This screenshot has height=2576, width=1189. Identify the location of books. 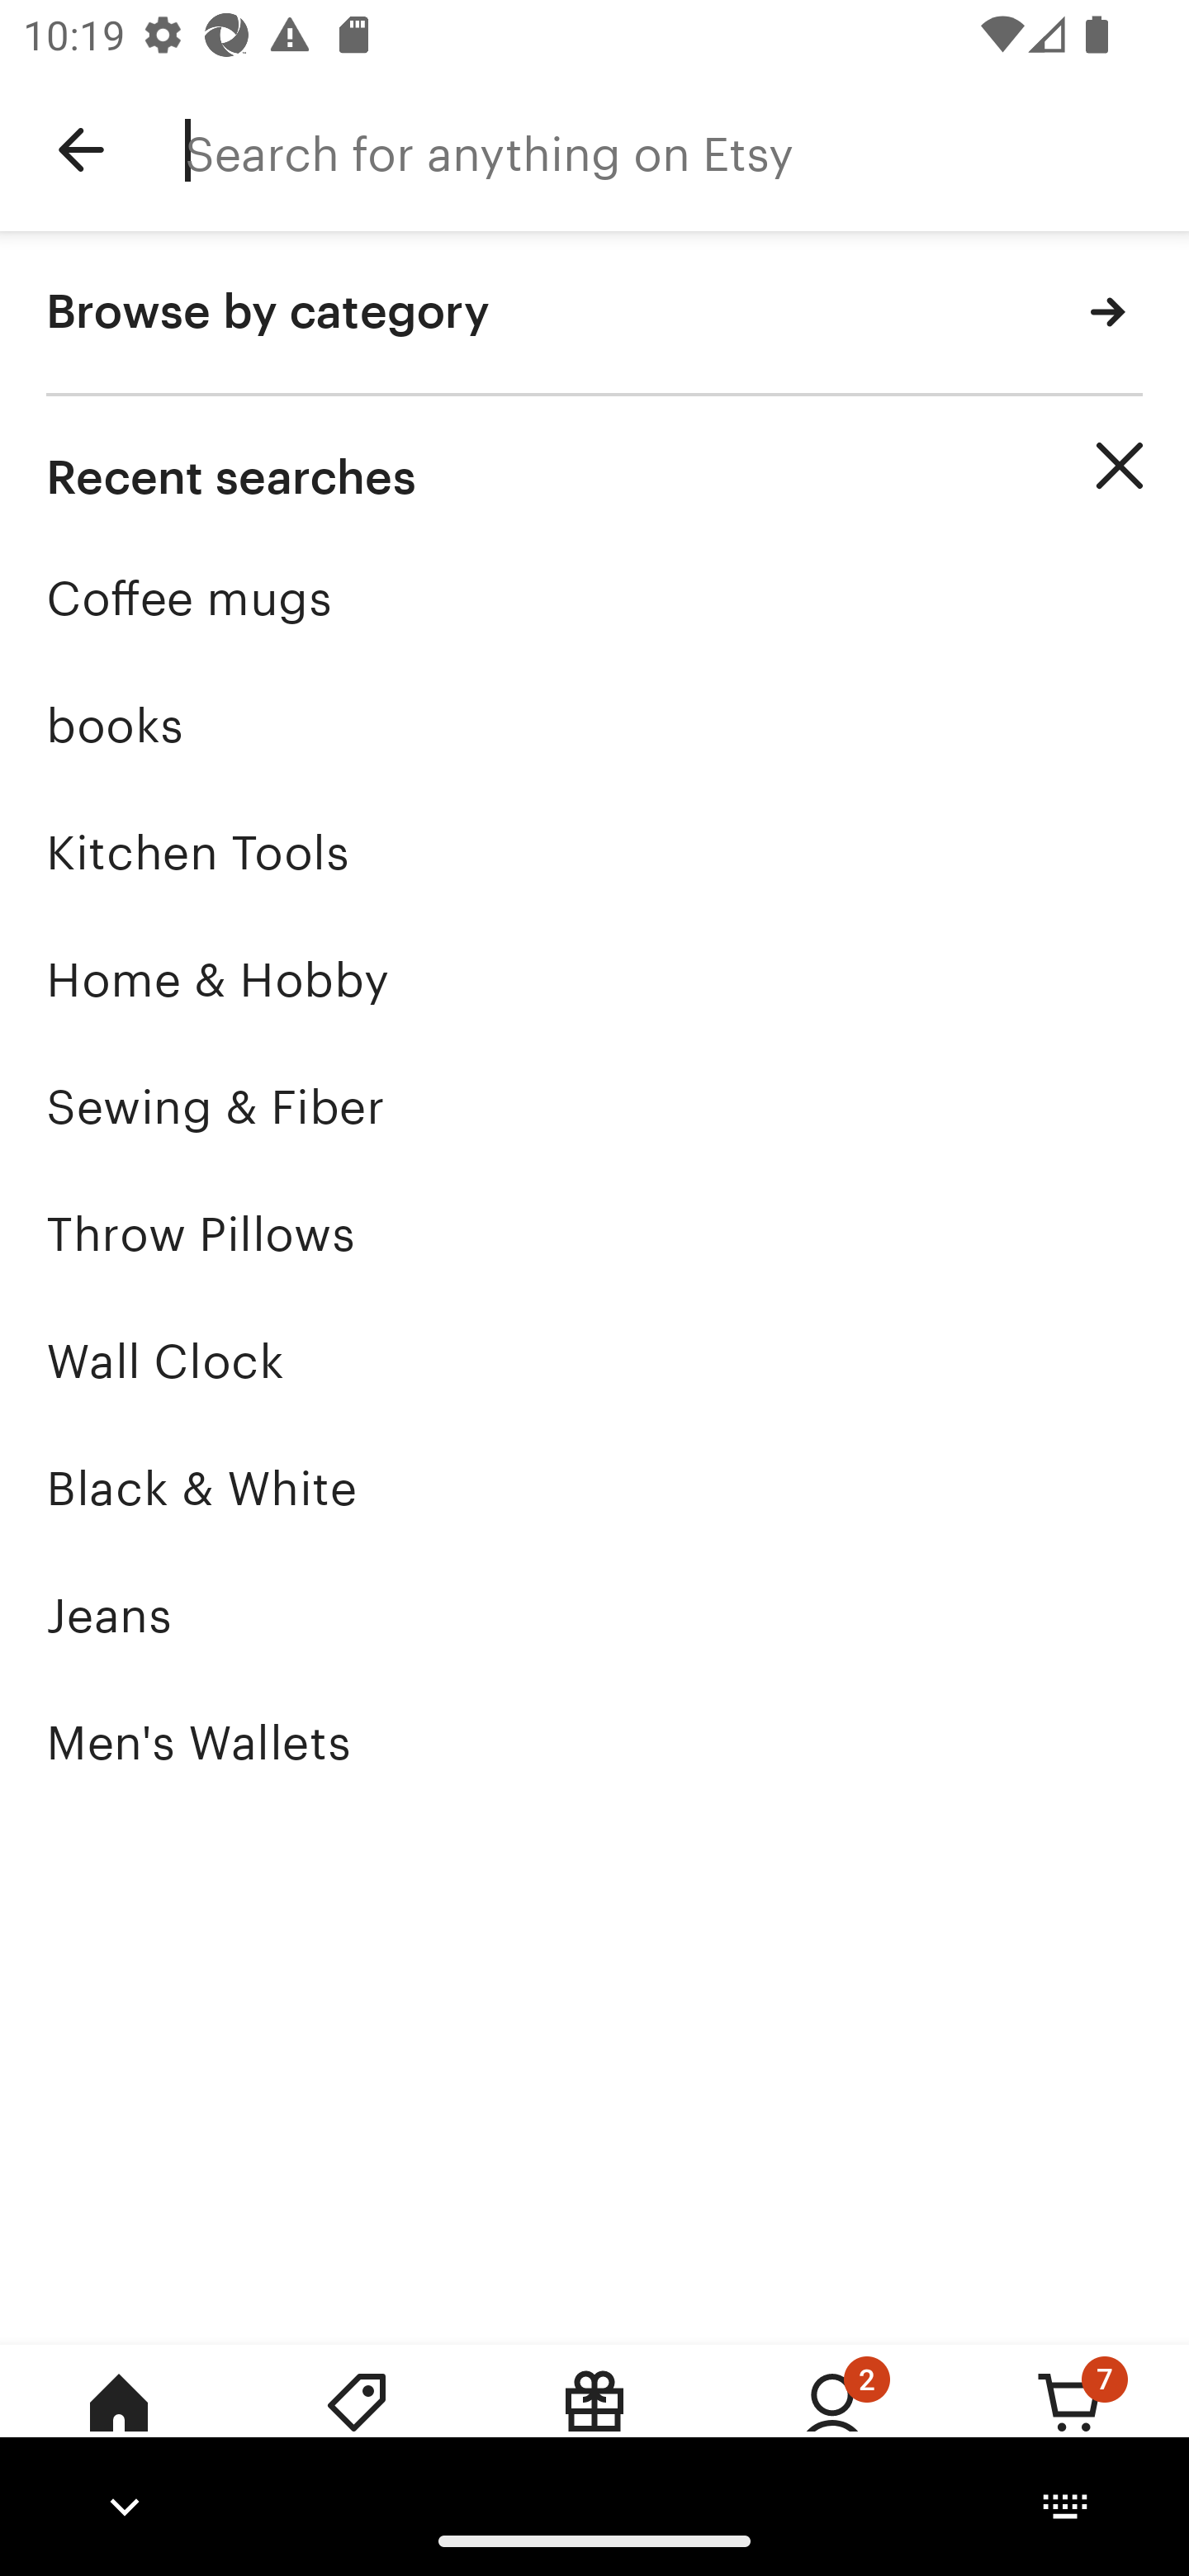
(594, 725).